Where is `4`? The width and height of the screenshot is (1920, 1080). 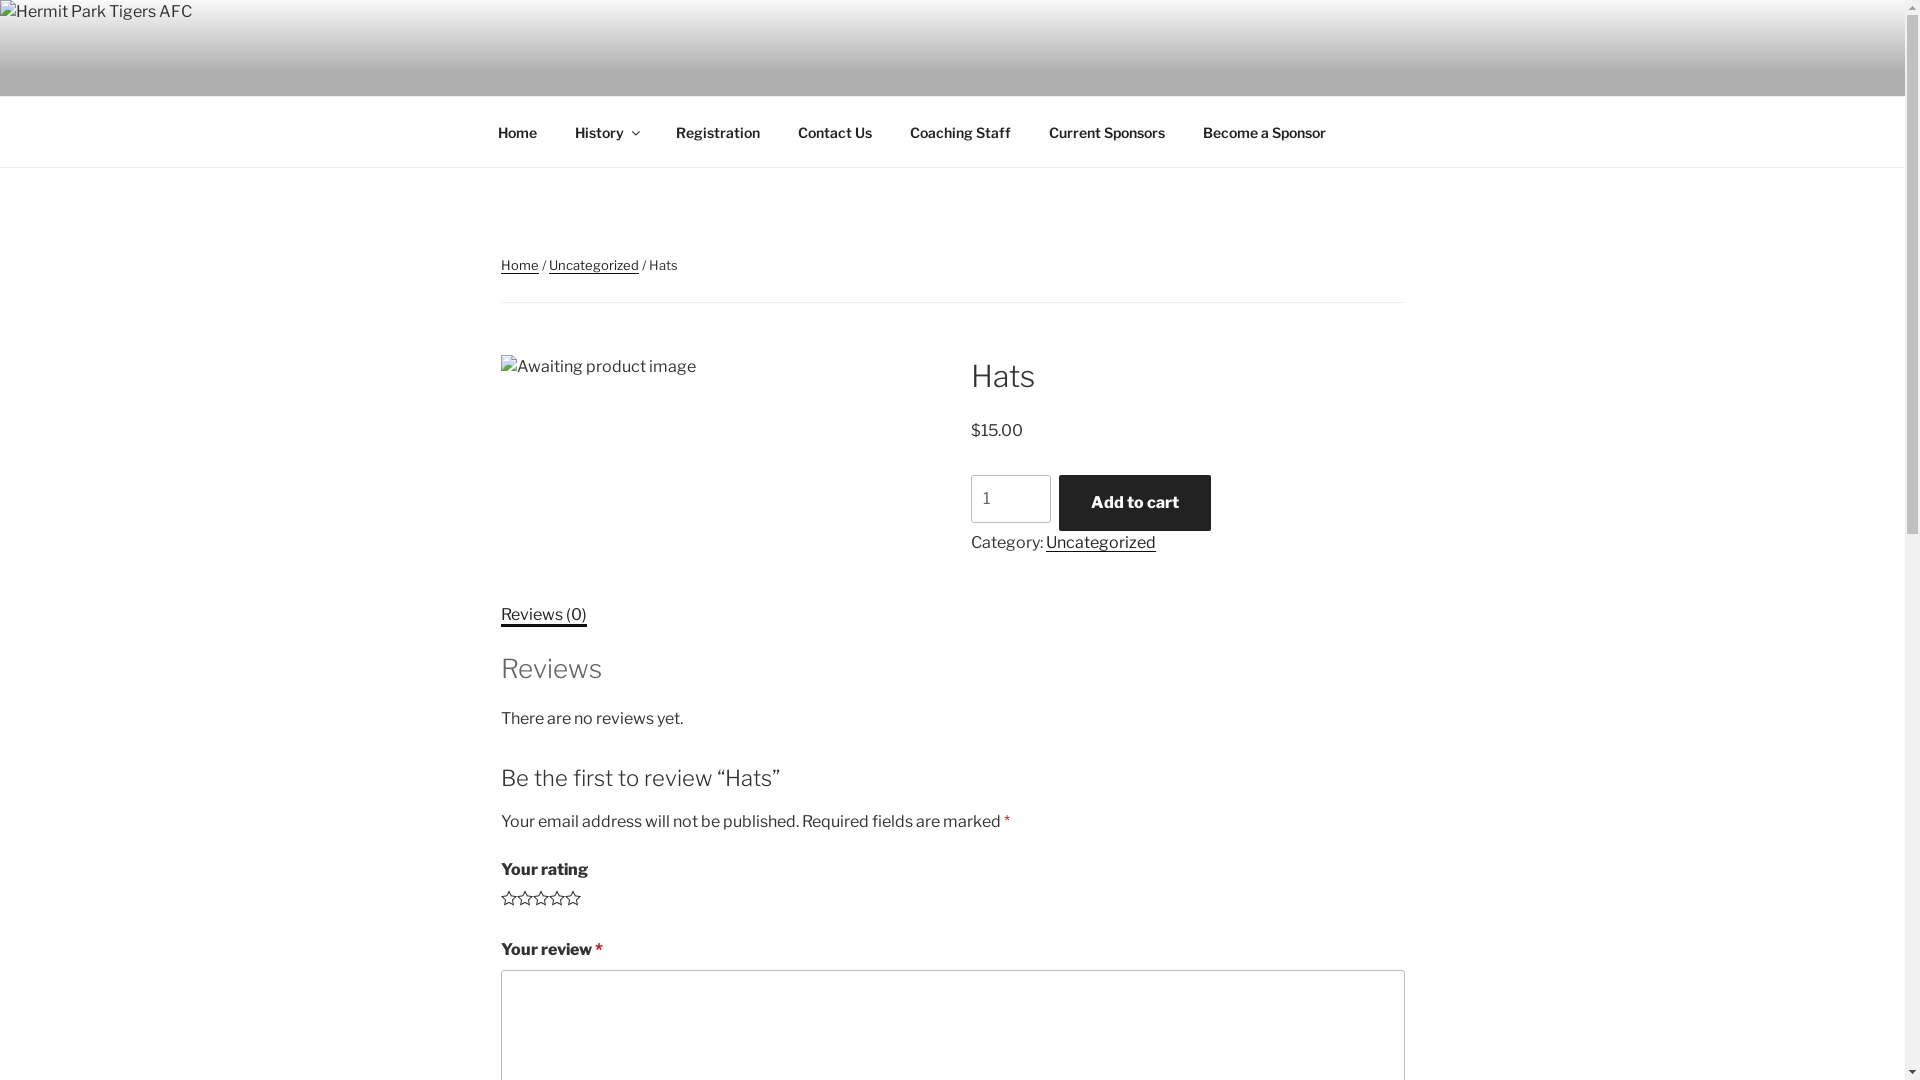 4 is located at coordinates (556, 898).